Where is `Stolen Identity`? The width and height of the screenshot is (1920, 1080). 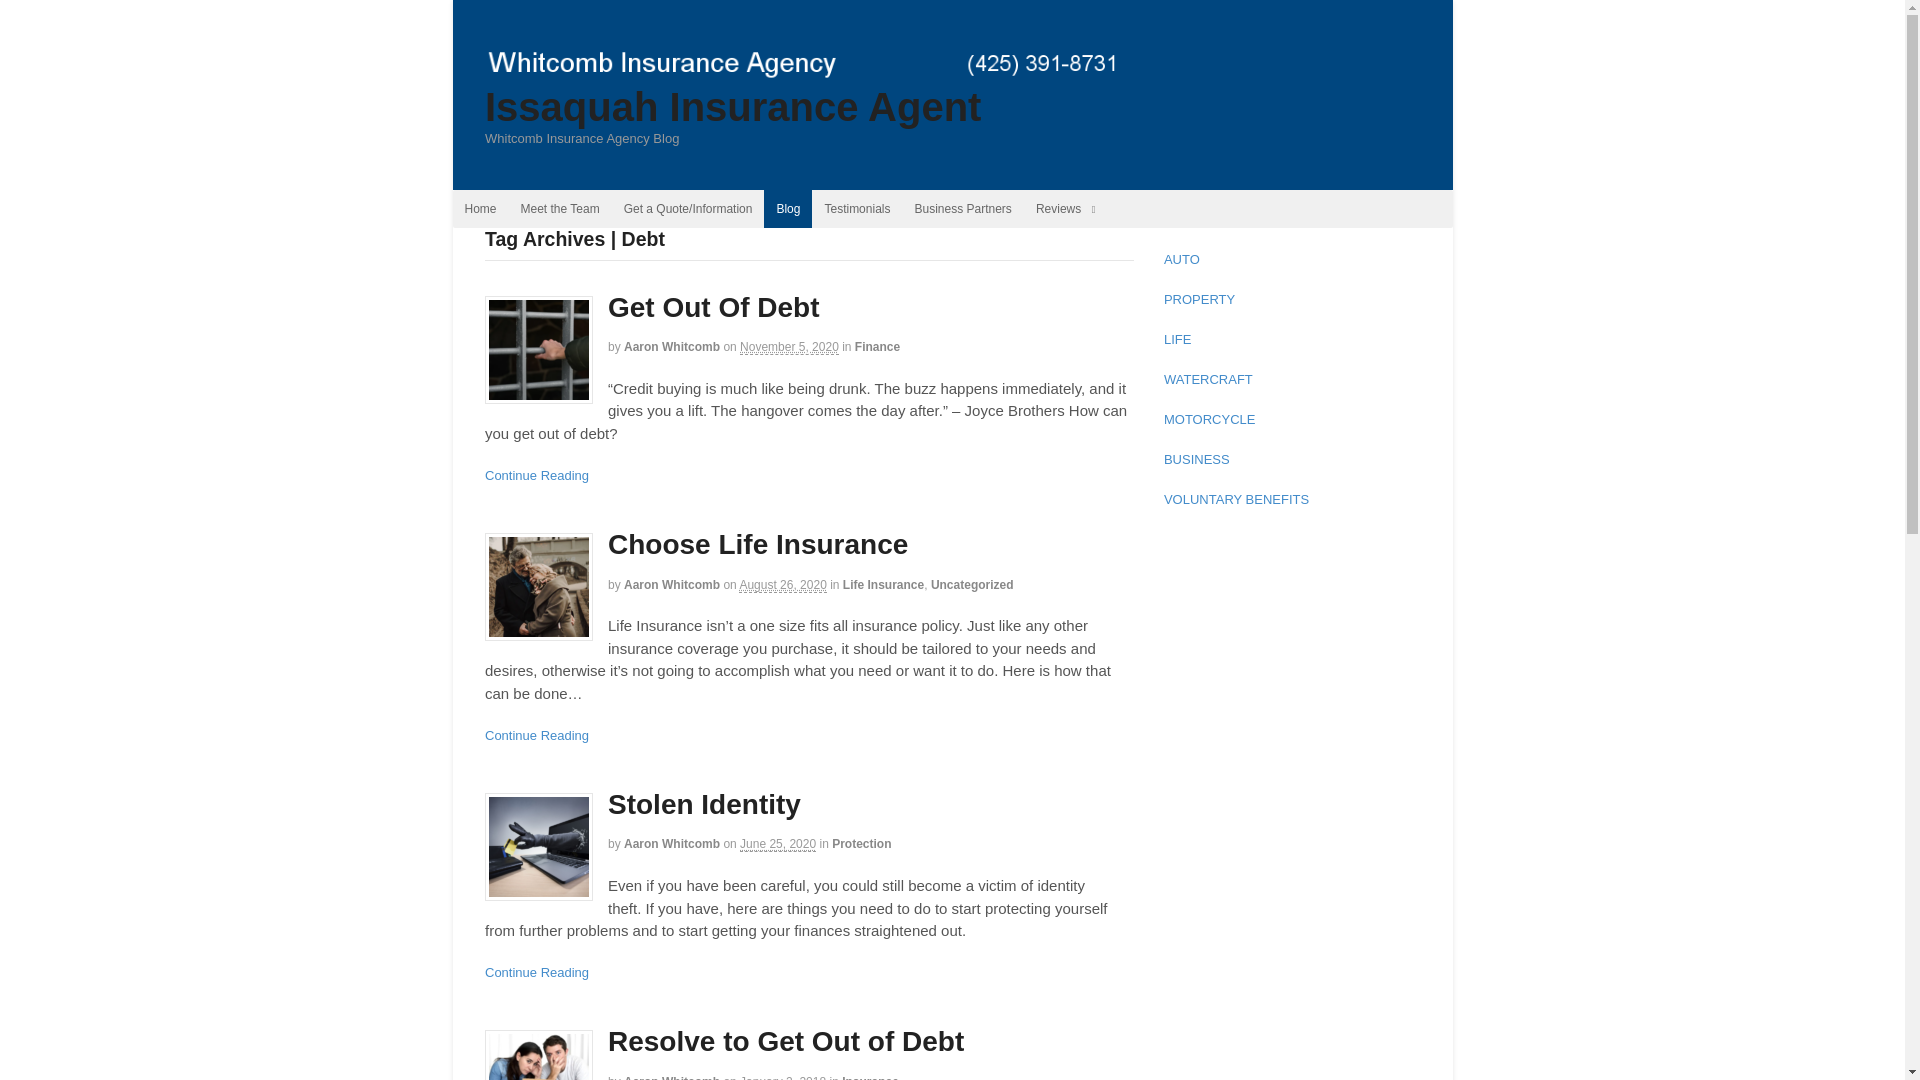 Stolen Identity is located at coordinates (704, 804).